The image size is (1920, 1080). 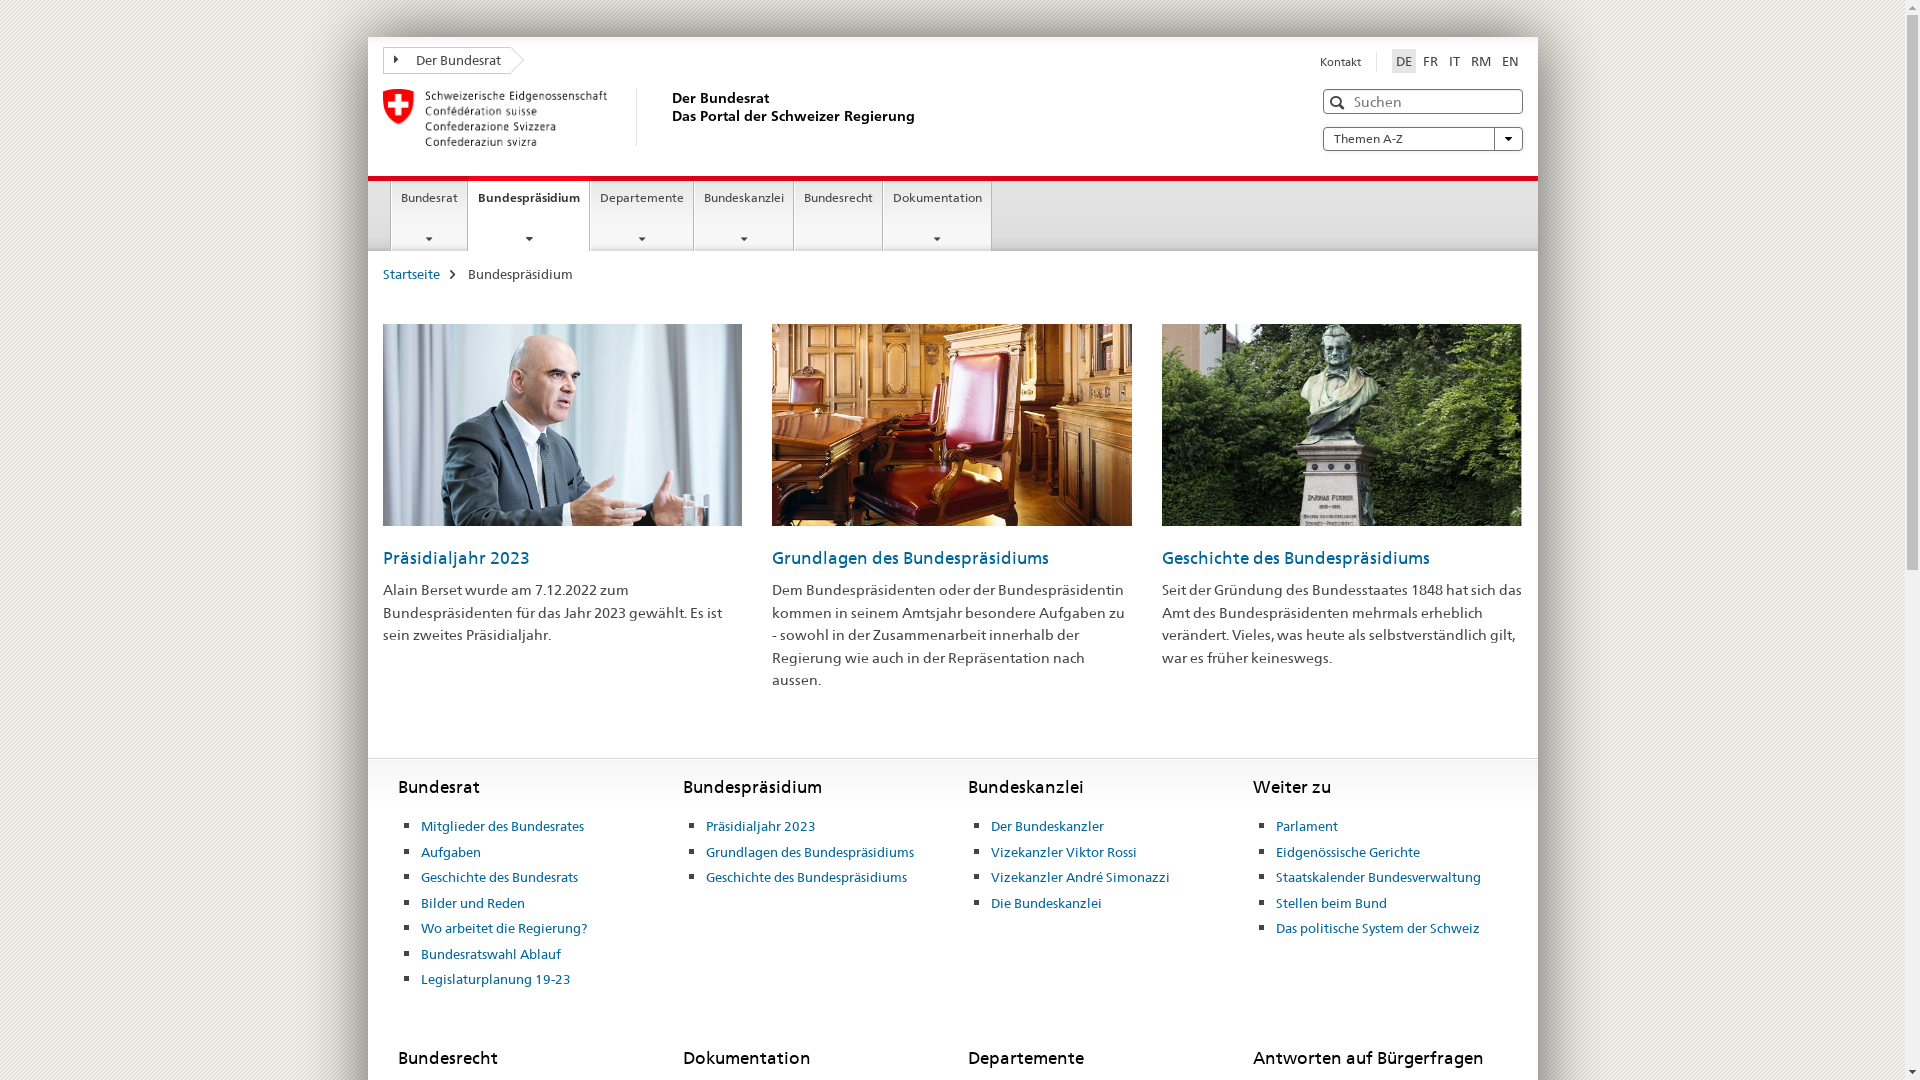 What do you see at coordinates (744, 216) in the screenshot?
I see `Bundeskanzlei` at bounding box center [744, 216].